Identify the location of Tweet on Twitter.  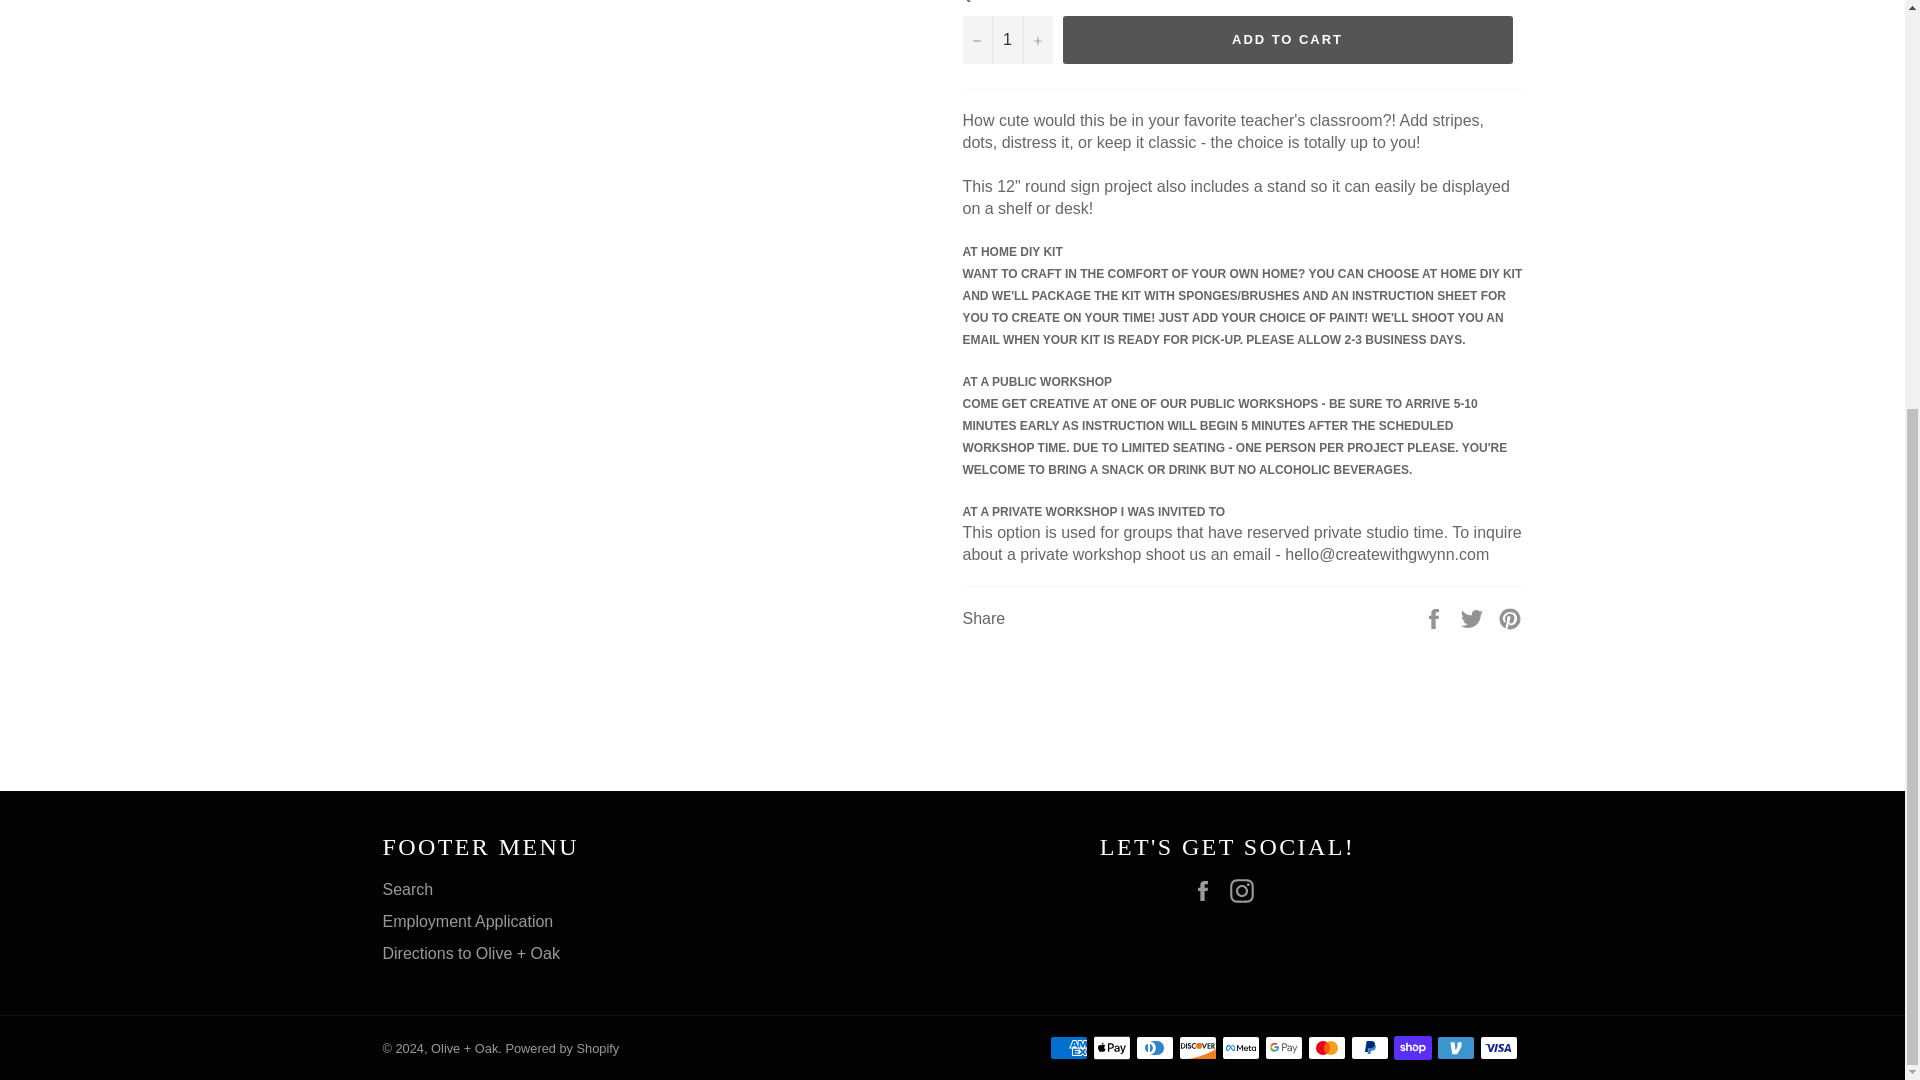
(1474, 618).